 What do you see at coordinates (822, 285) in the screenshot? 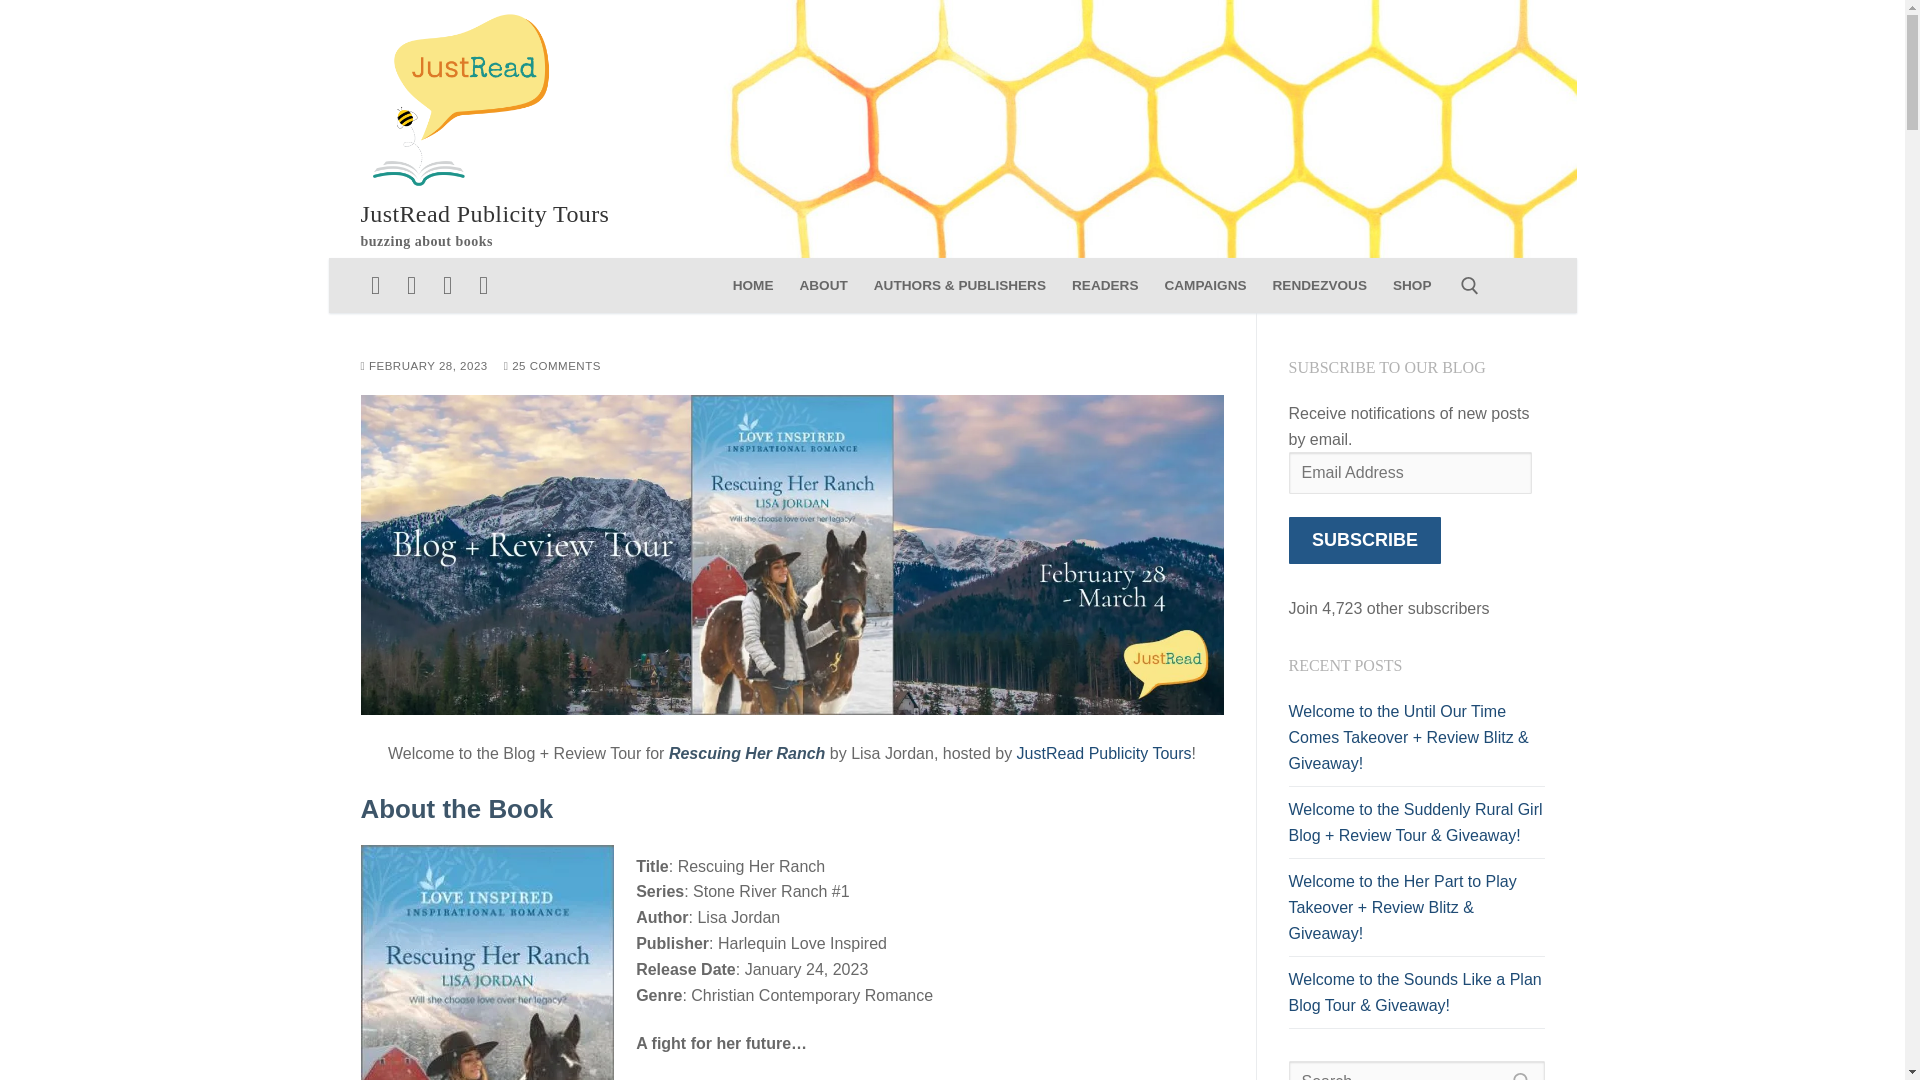
I see `ABOUT` at bounding box center [822, 285].